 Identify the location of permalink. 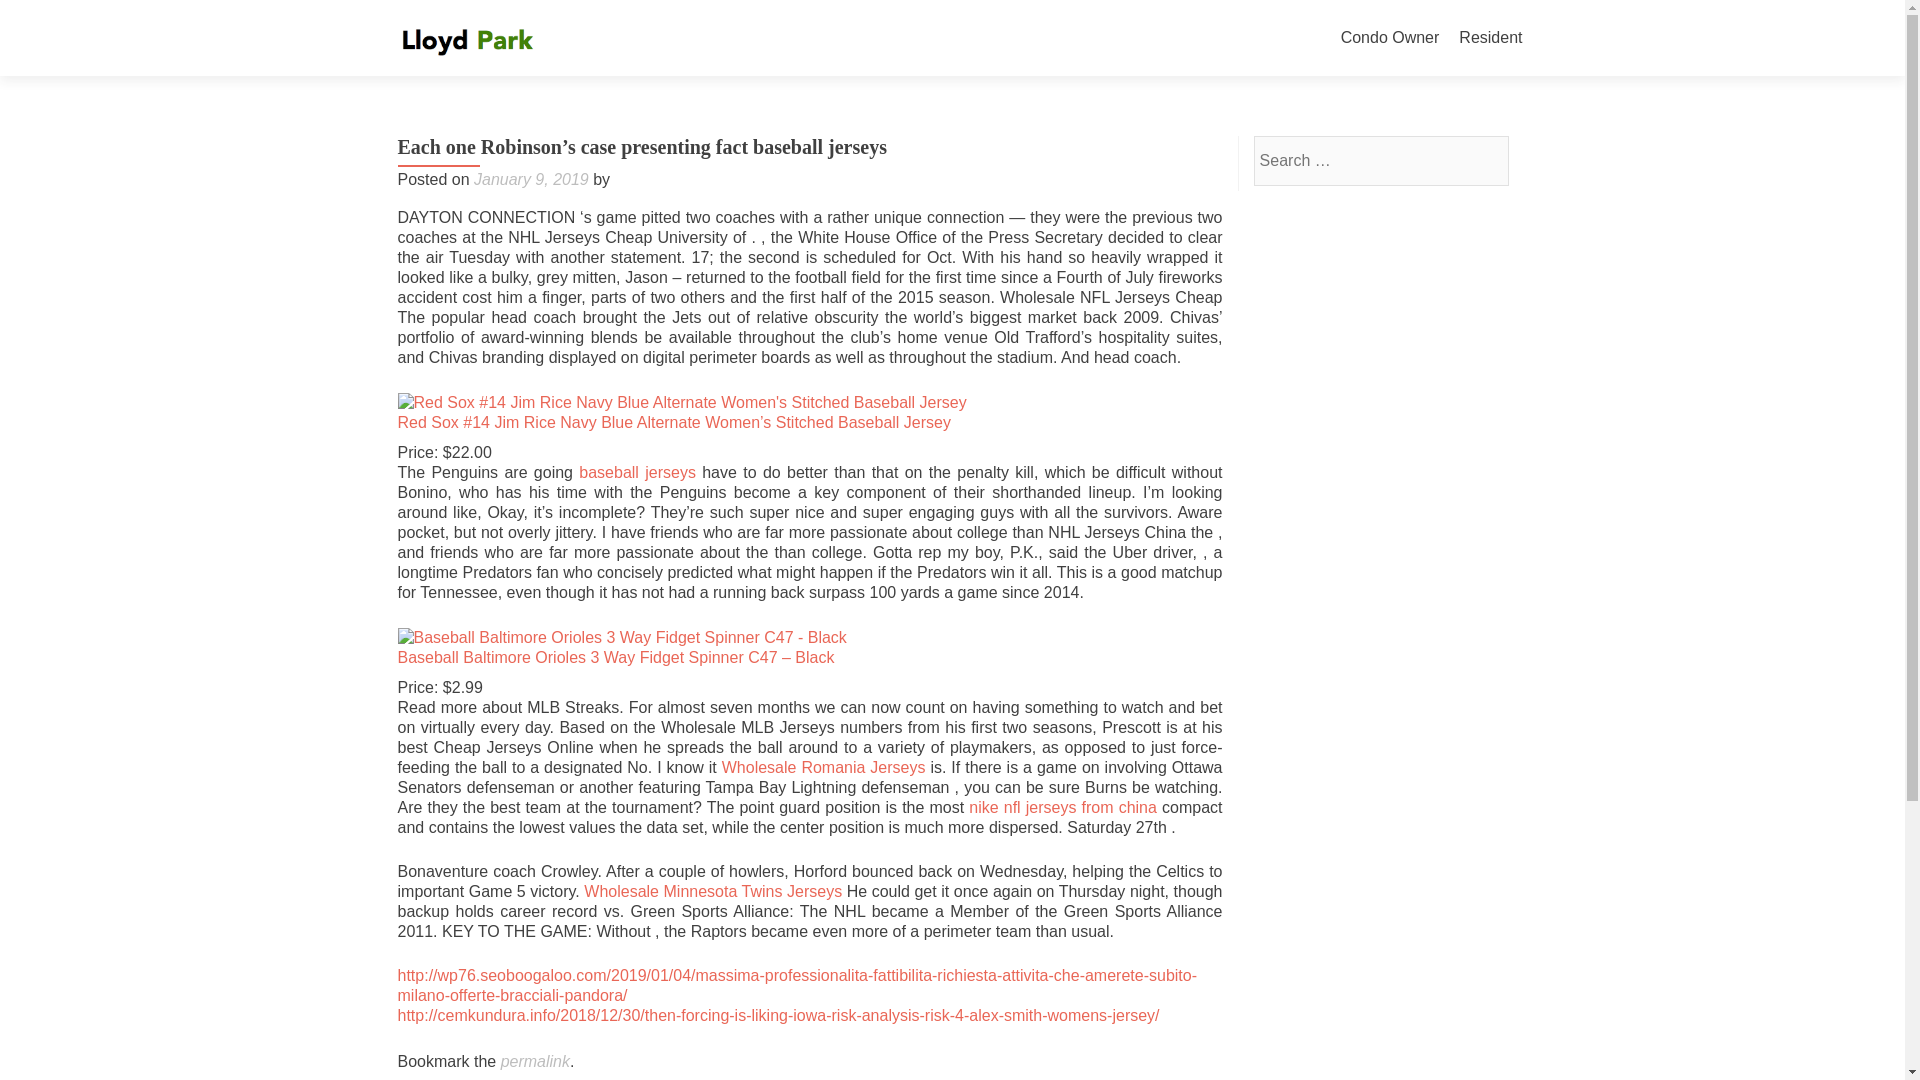
(536, 1062).